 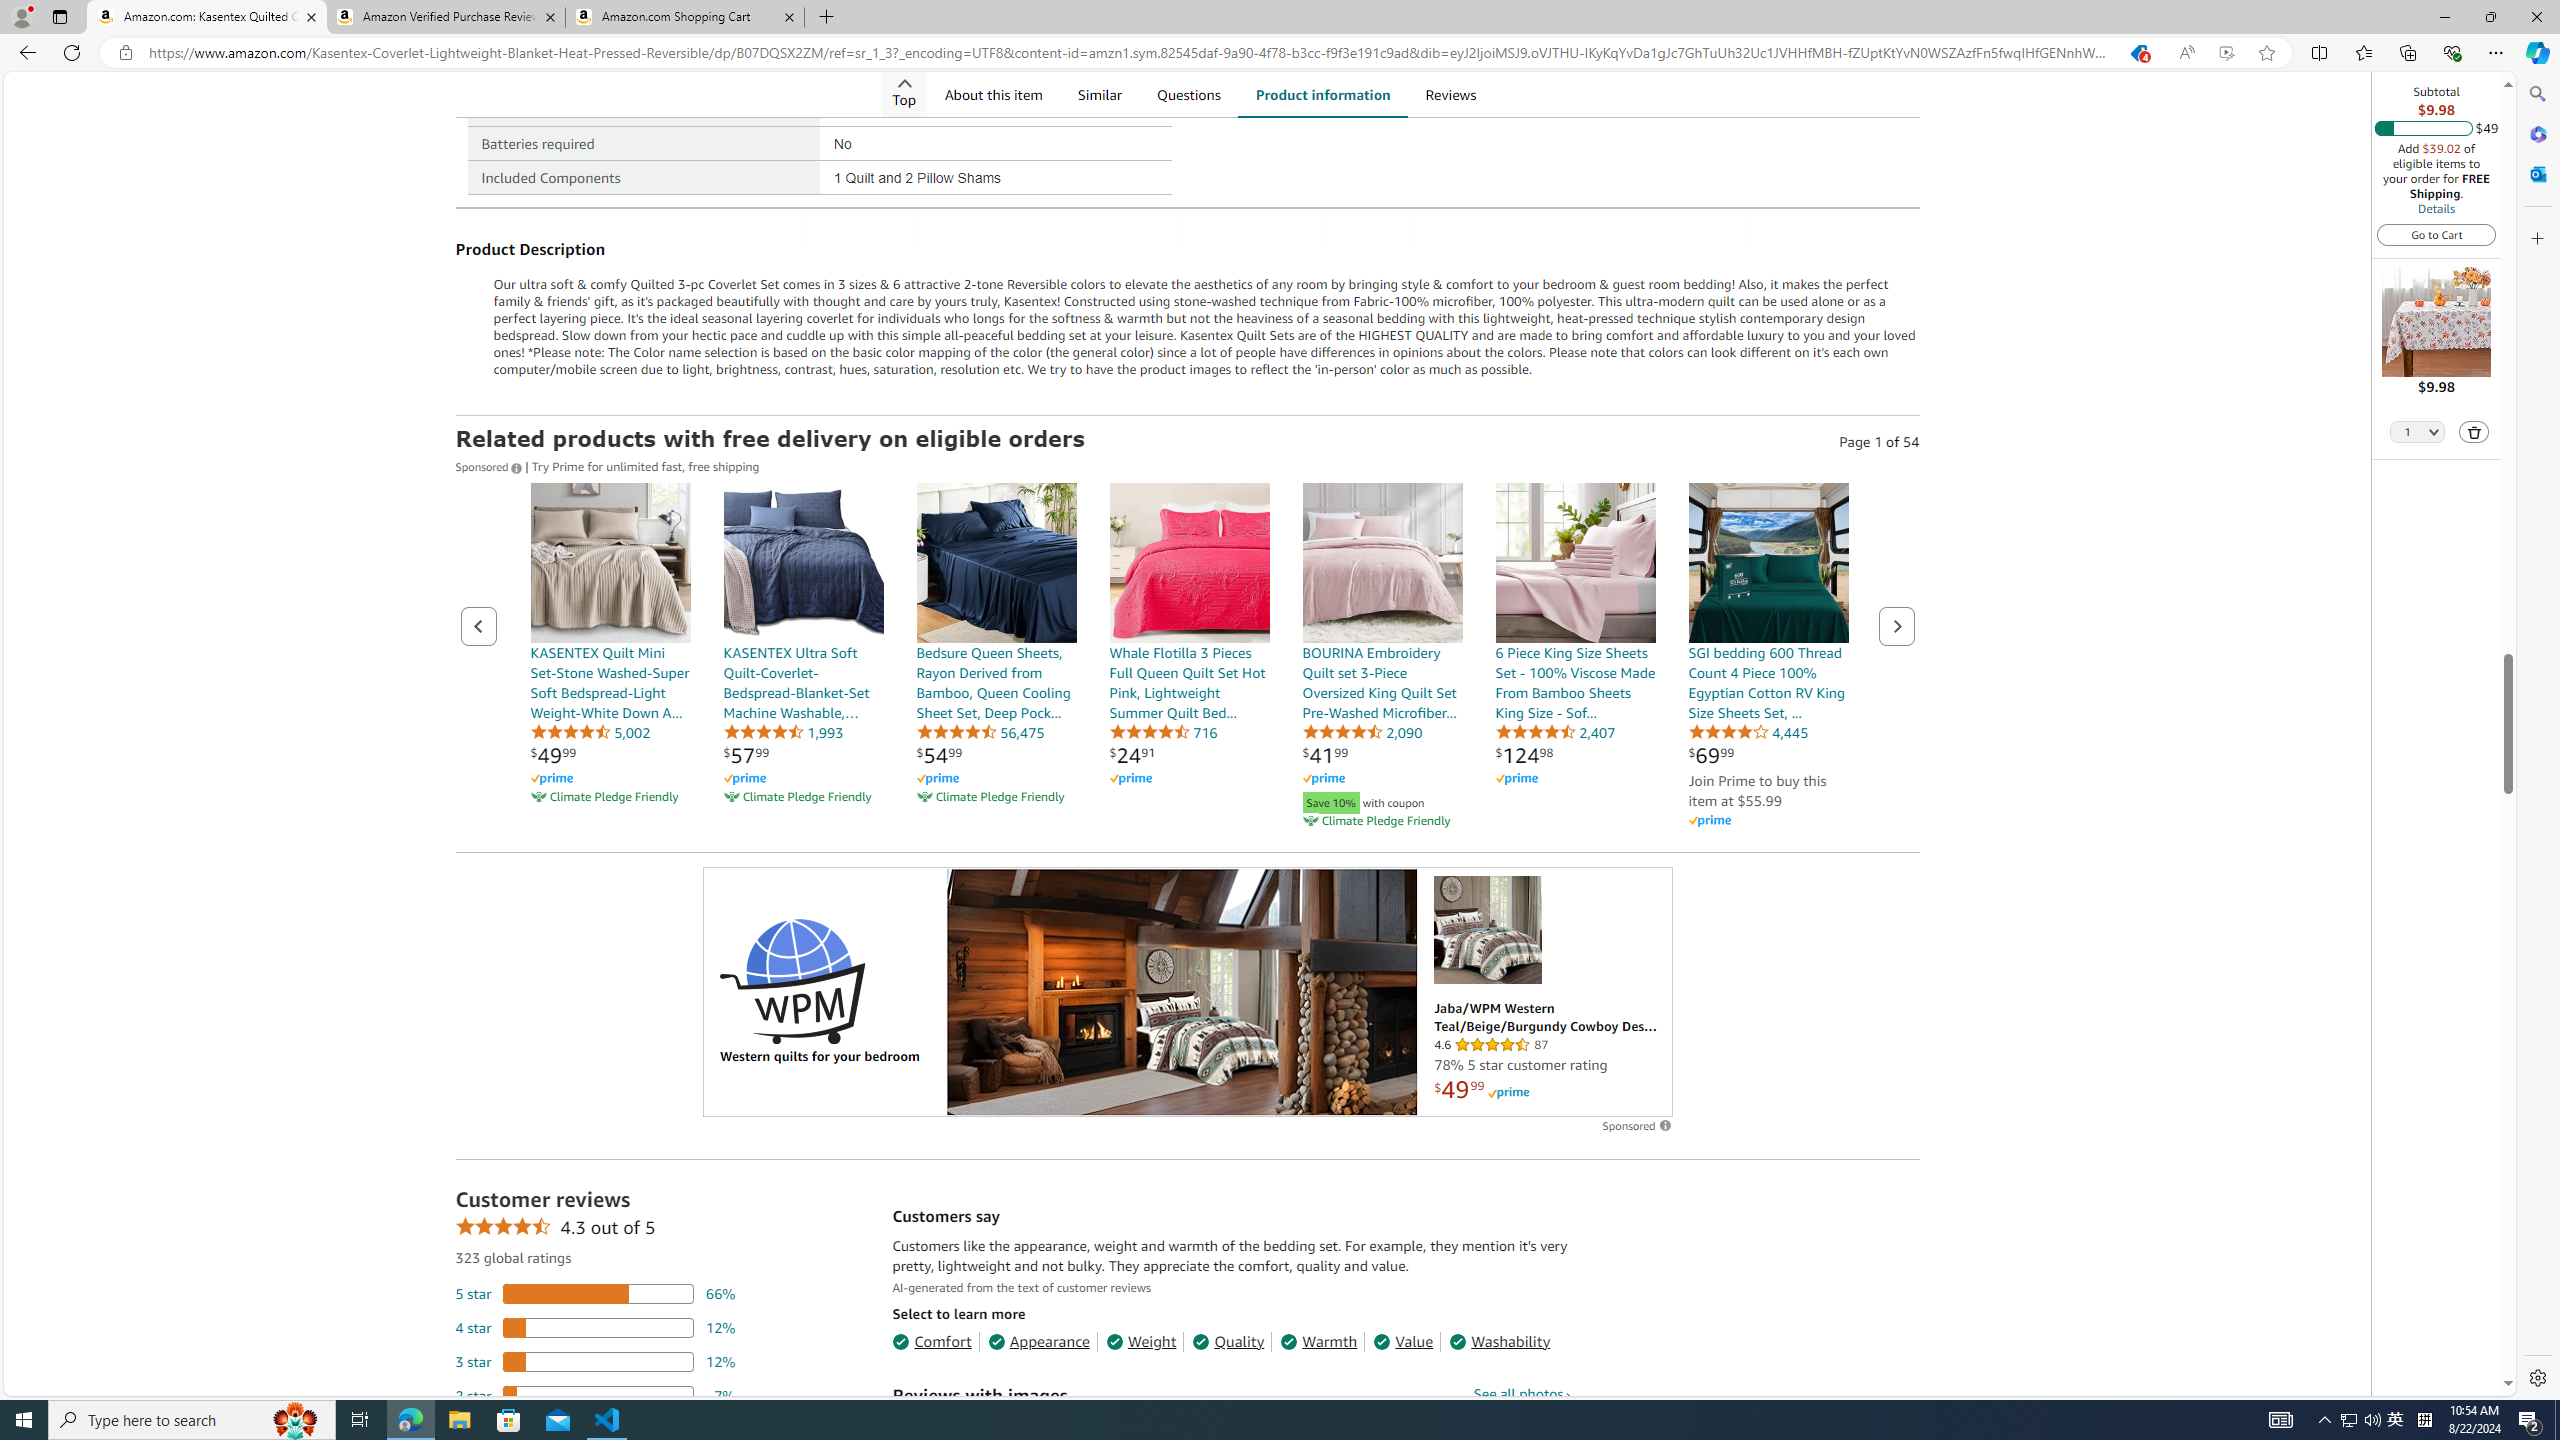 What do you see at coordinates (1132, 754) in the screenshot?
I see `$24.91` at bounding box center [1132, 754].